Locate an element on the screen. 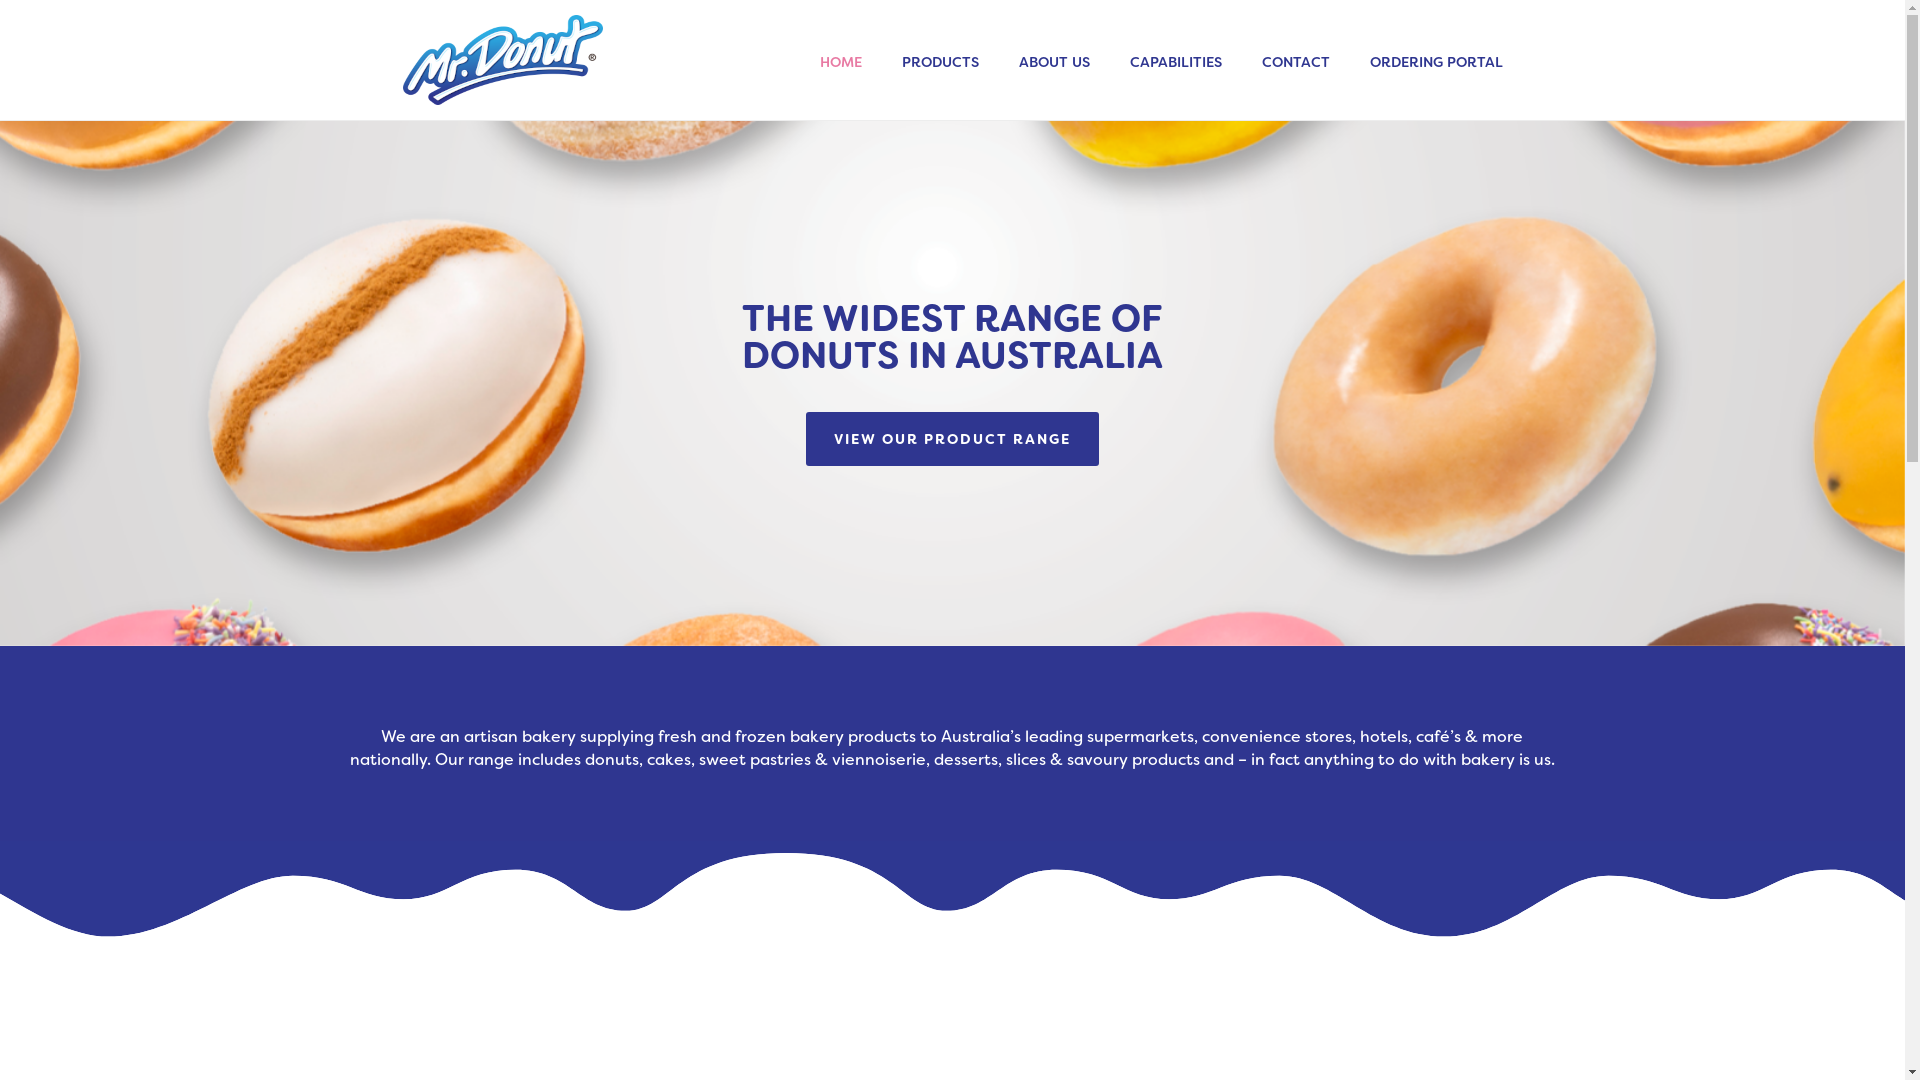 This screenshot has width=1920, height=1080. ORDERING PORTAL is located at coordinates (1436, 60).